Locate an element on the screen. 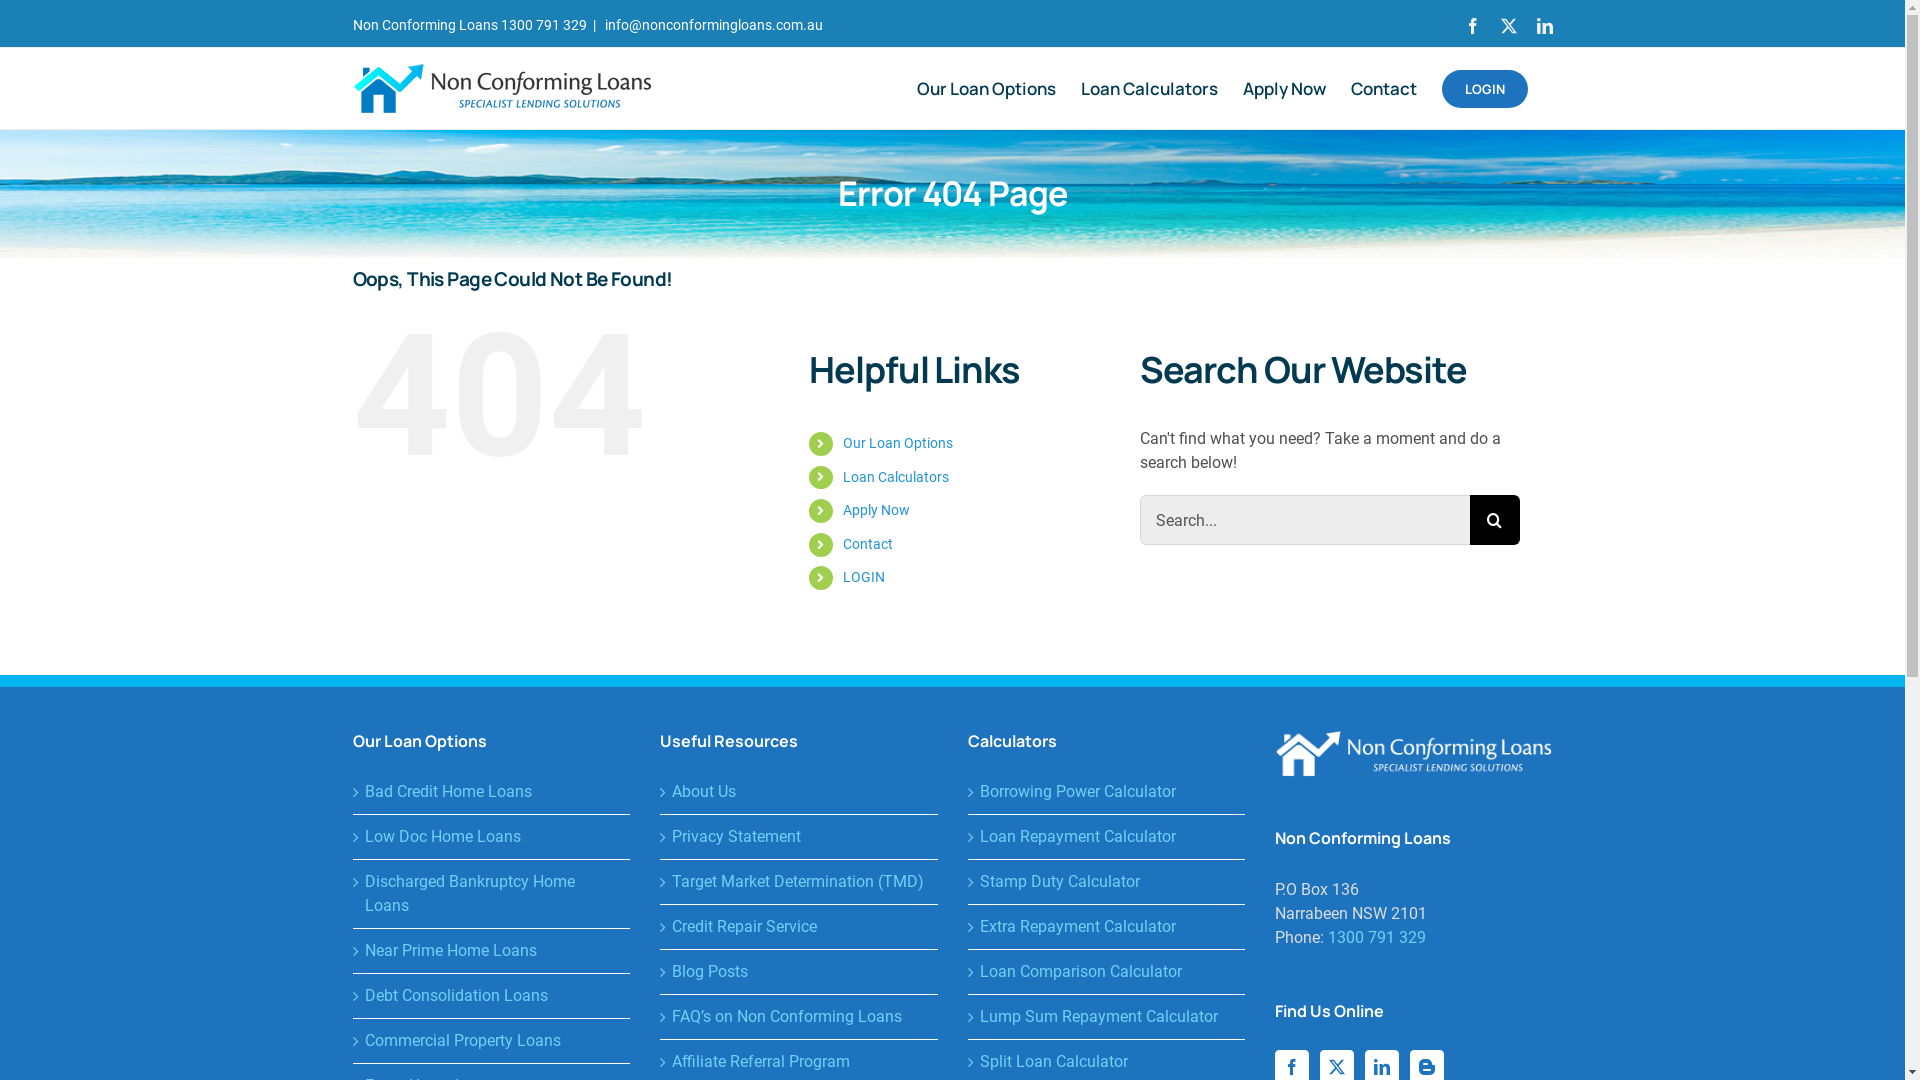 This screenshot has width=1920, height=1080. Extra Repayment Calculator is located at coordinates (1108, 927).